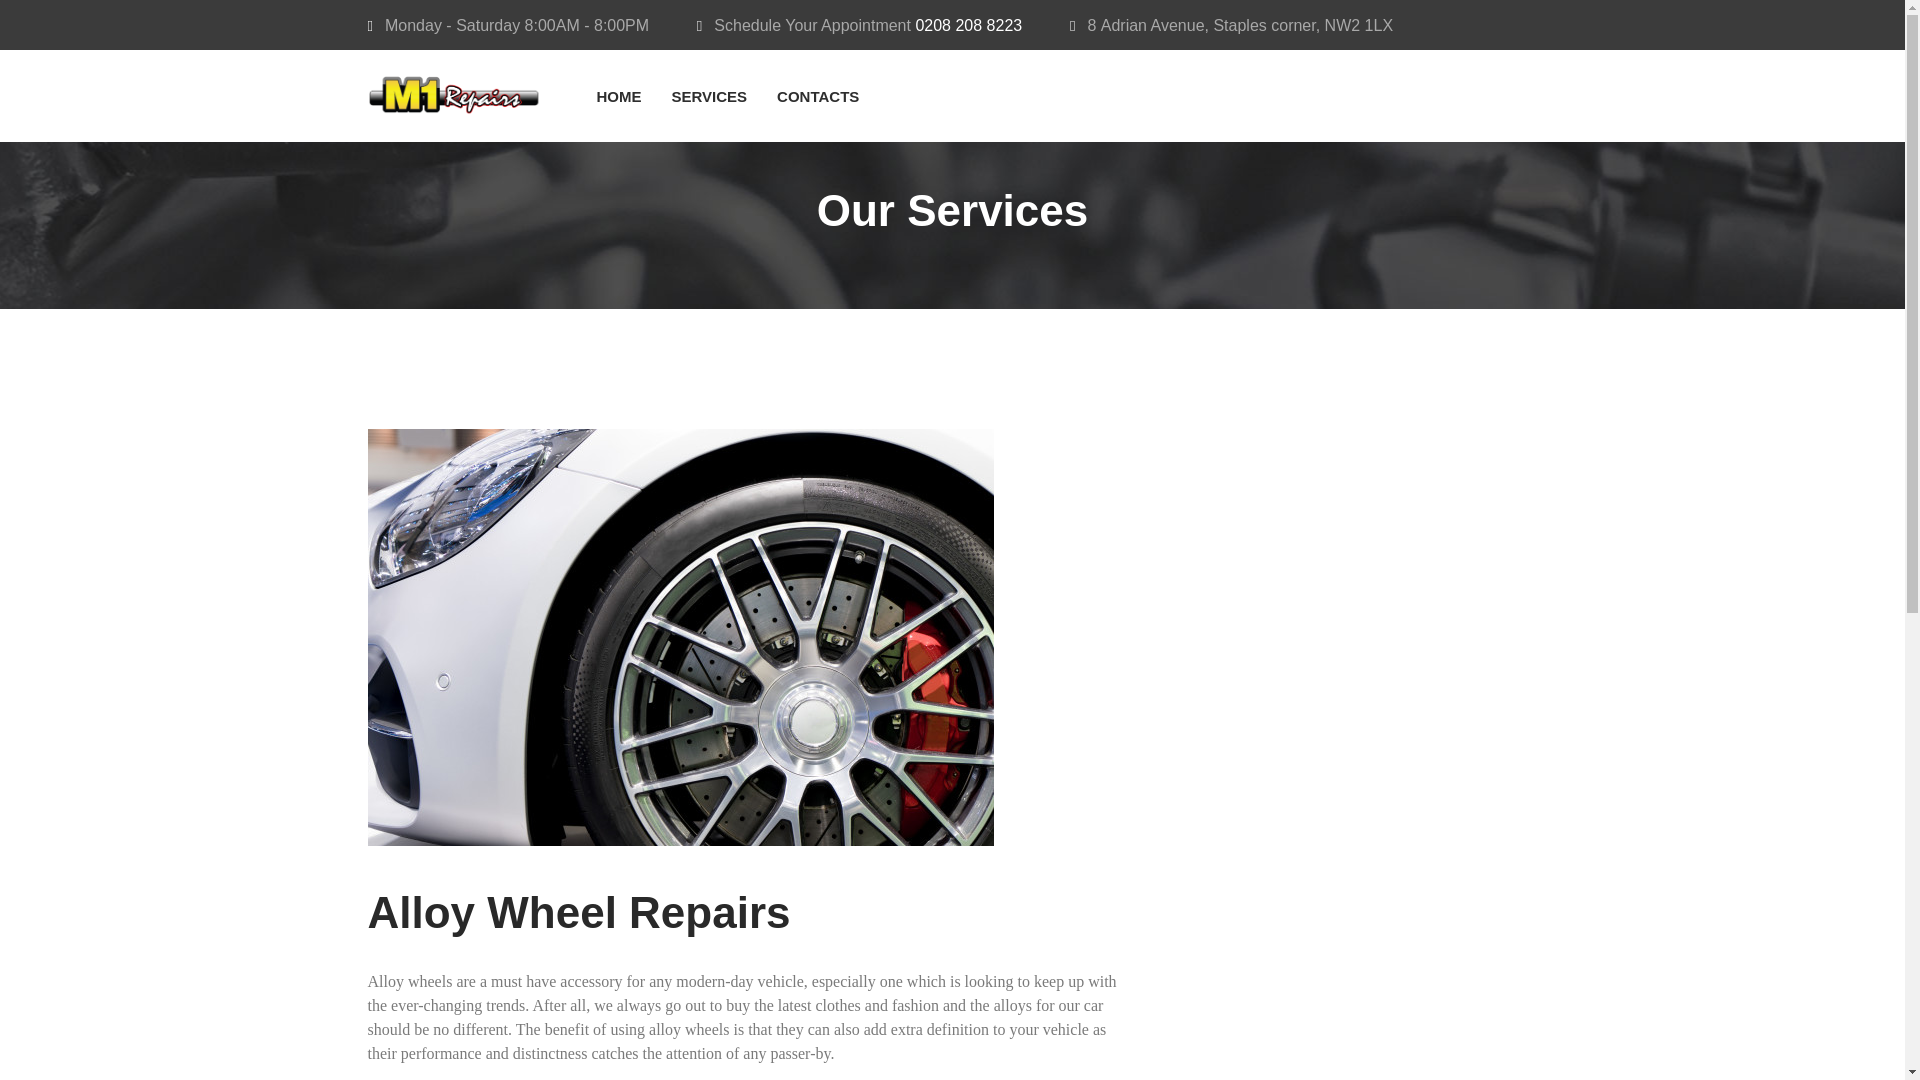  I want to click on 0208 208 8223, so click(968, 25).